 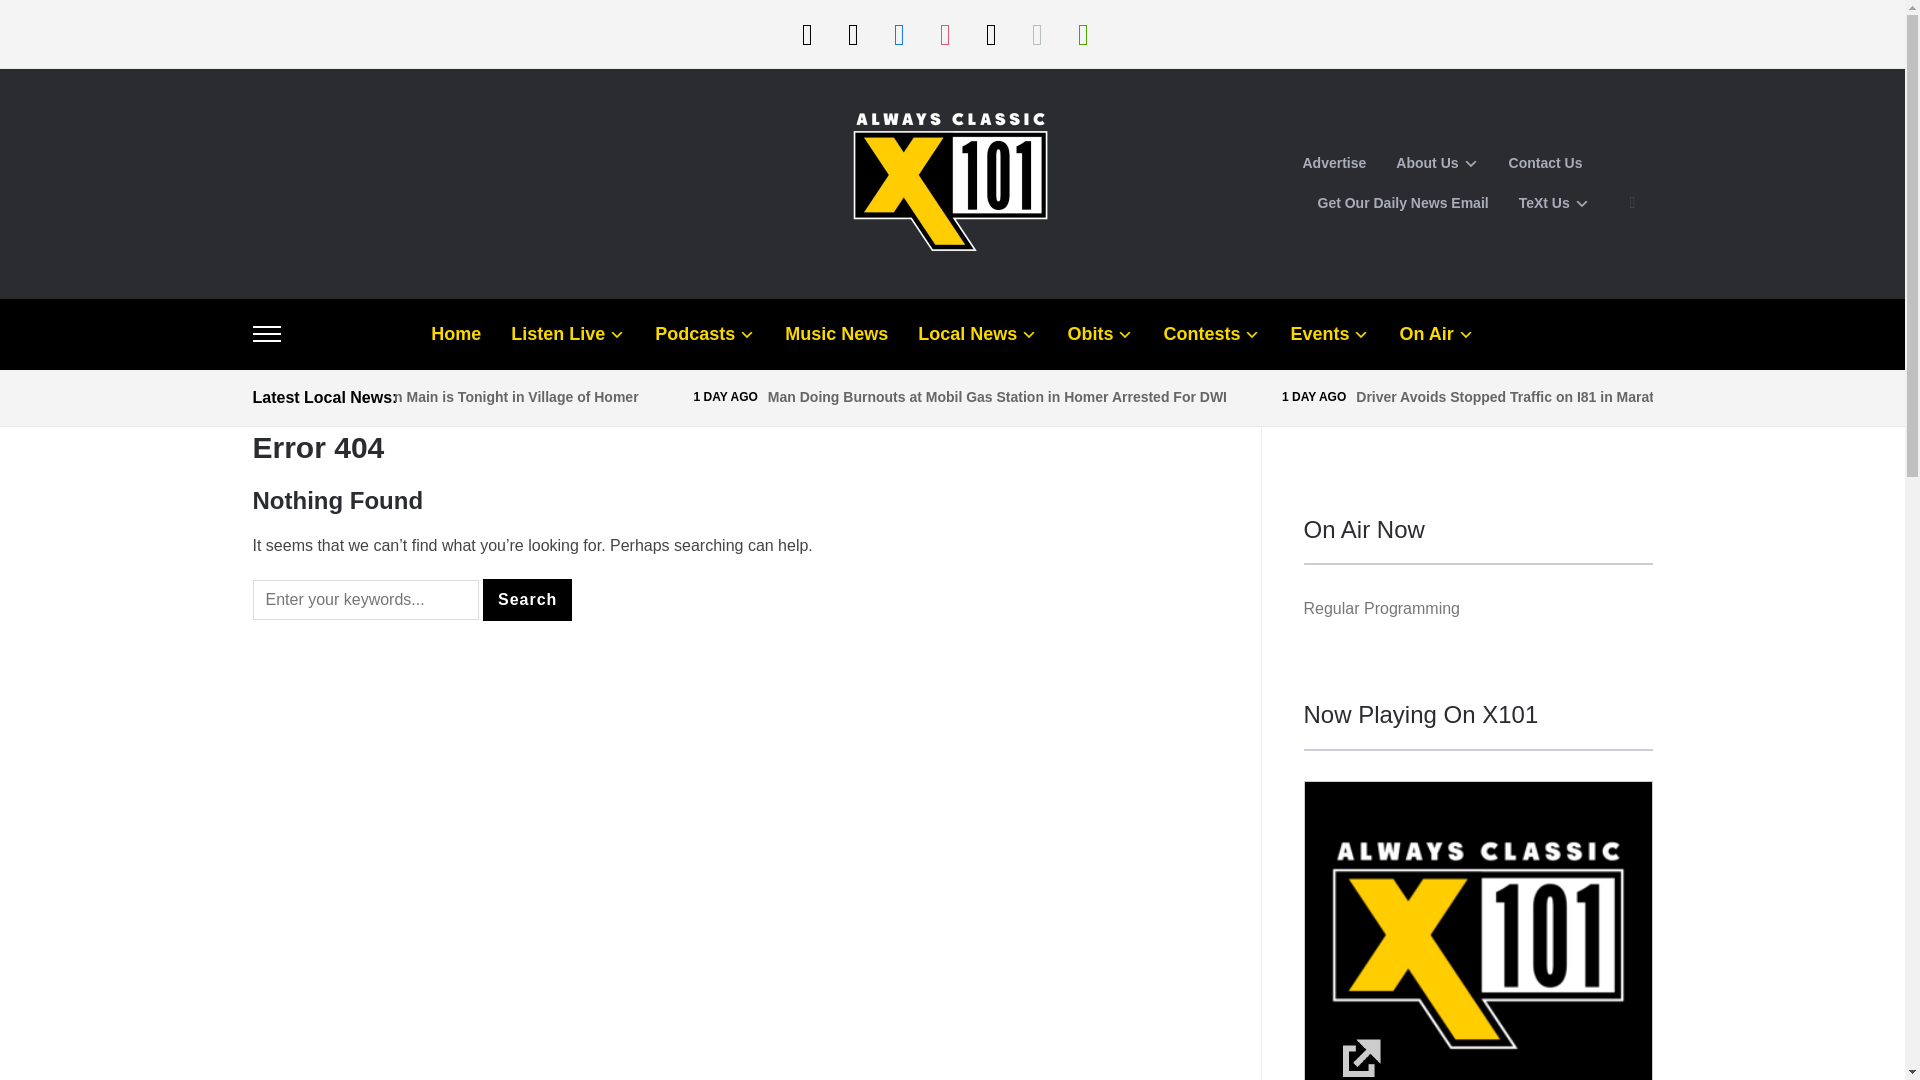 What do you see at coordinates (852, 33) in the screenshot?
I see `phone` at bounding box center [852, 33].